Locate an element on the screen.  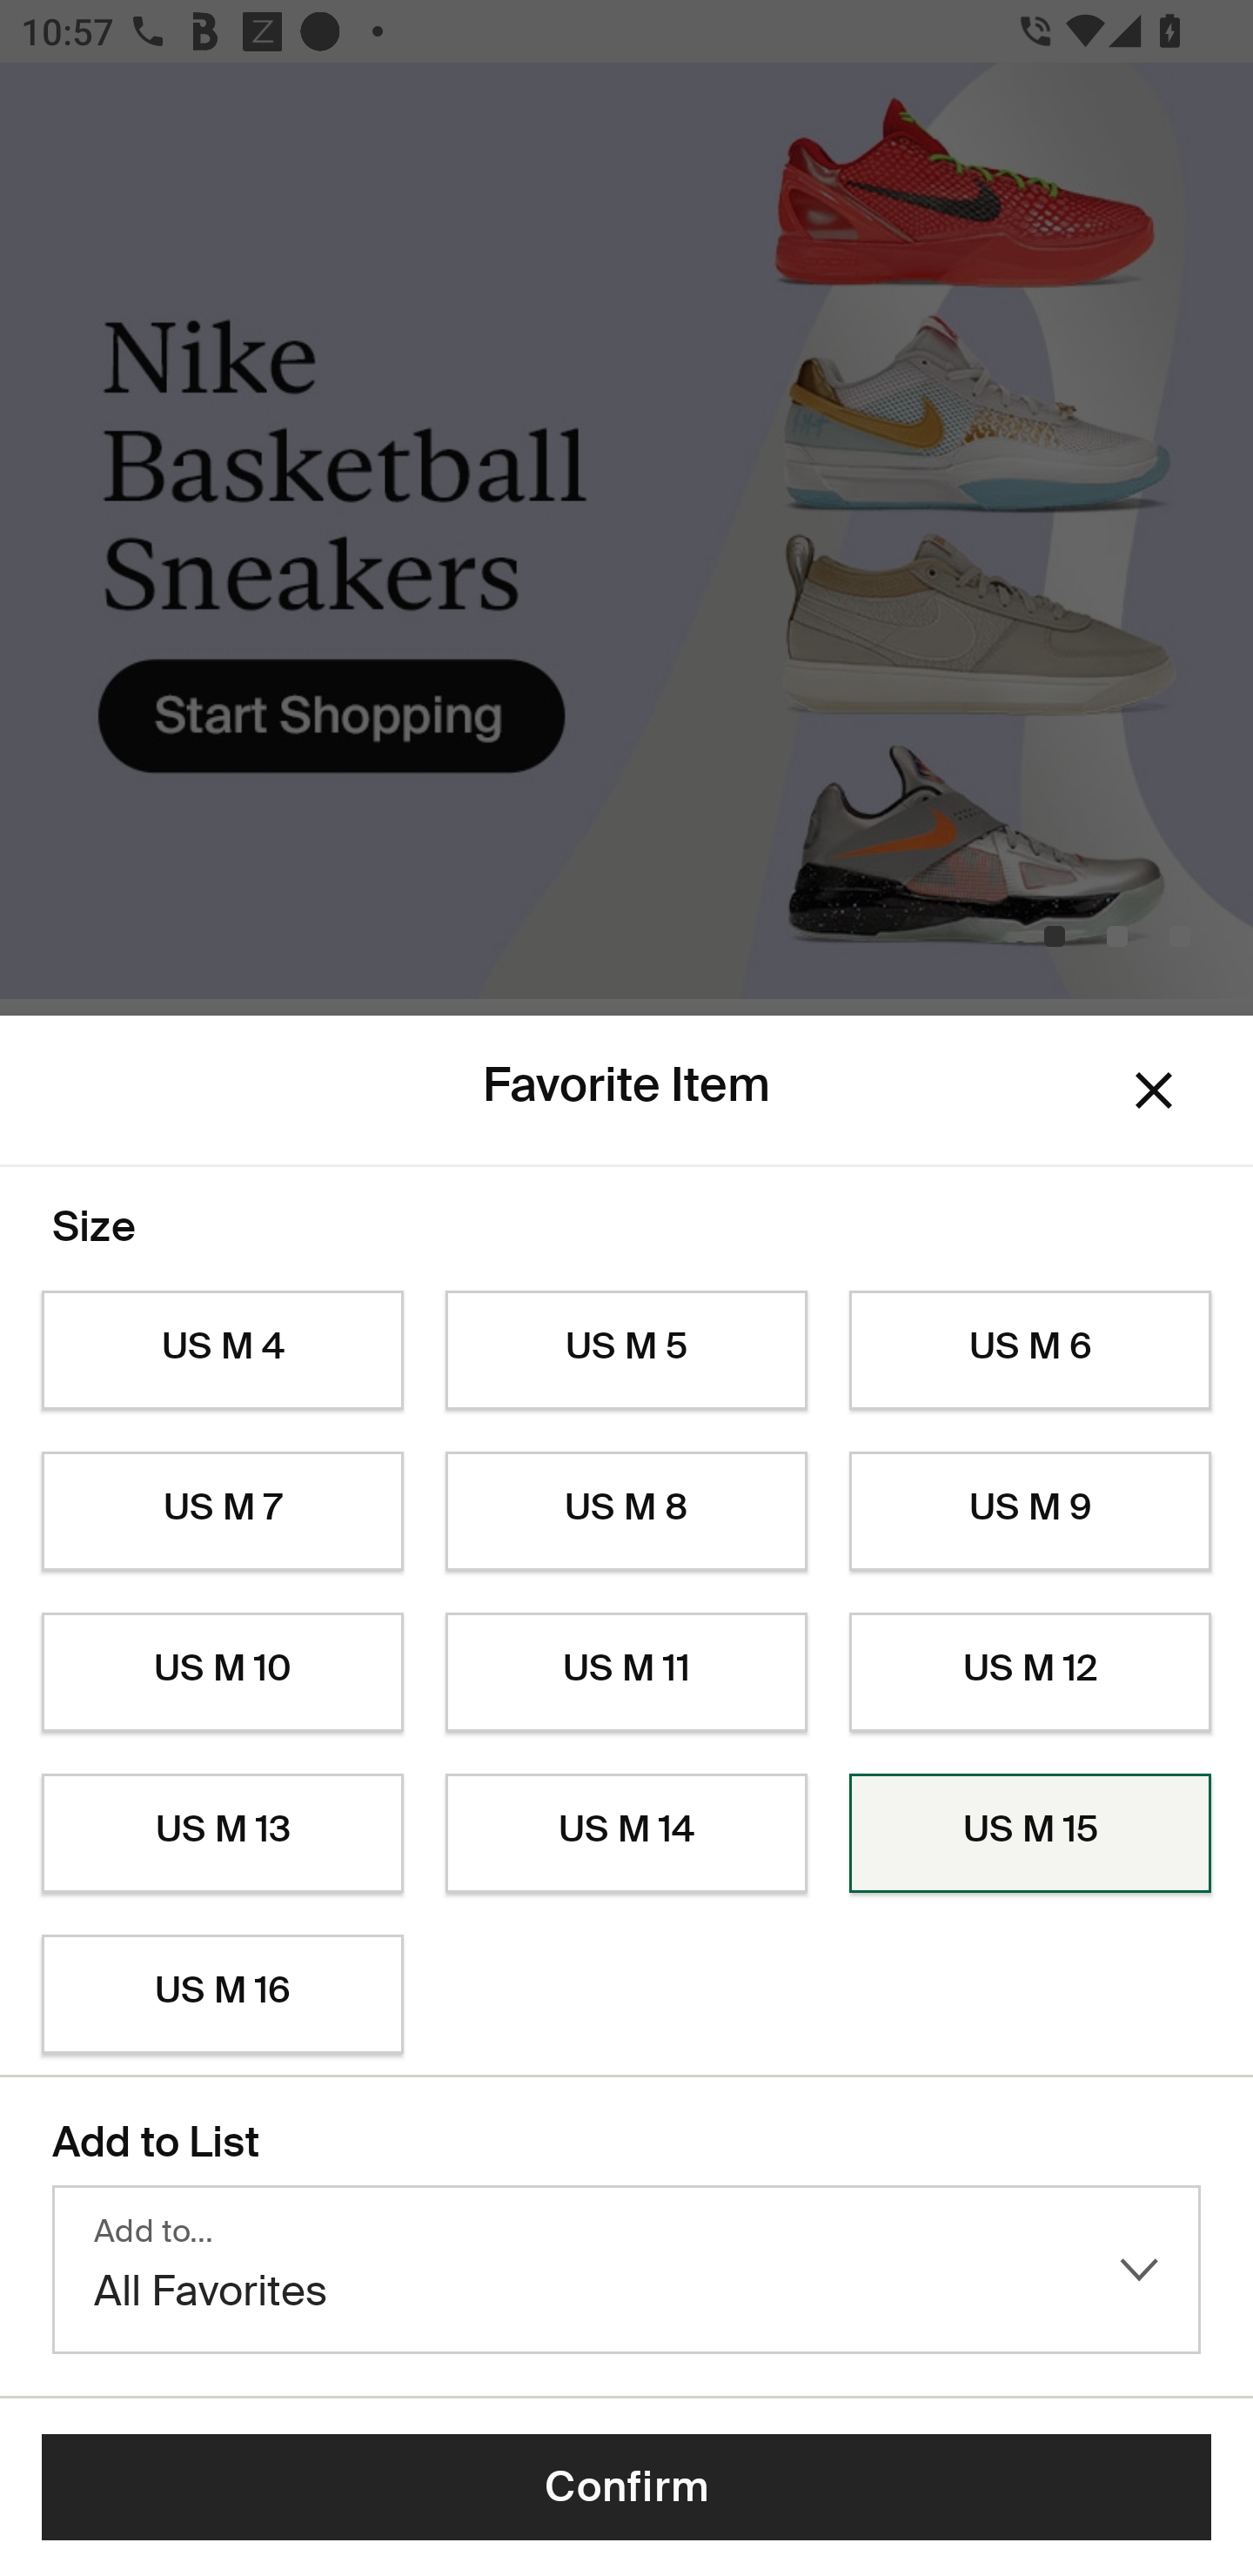
US M 8 is located at coordinates (626, 1511).